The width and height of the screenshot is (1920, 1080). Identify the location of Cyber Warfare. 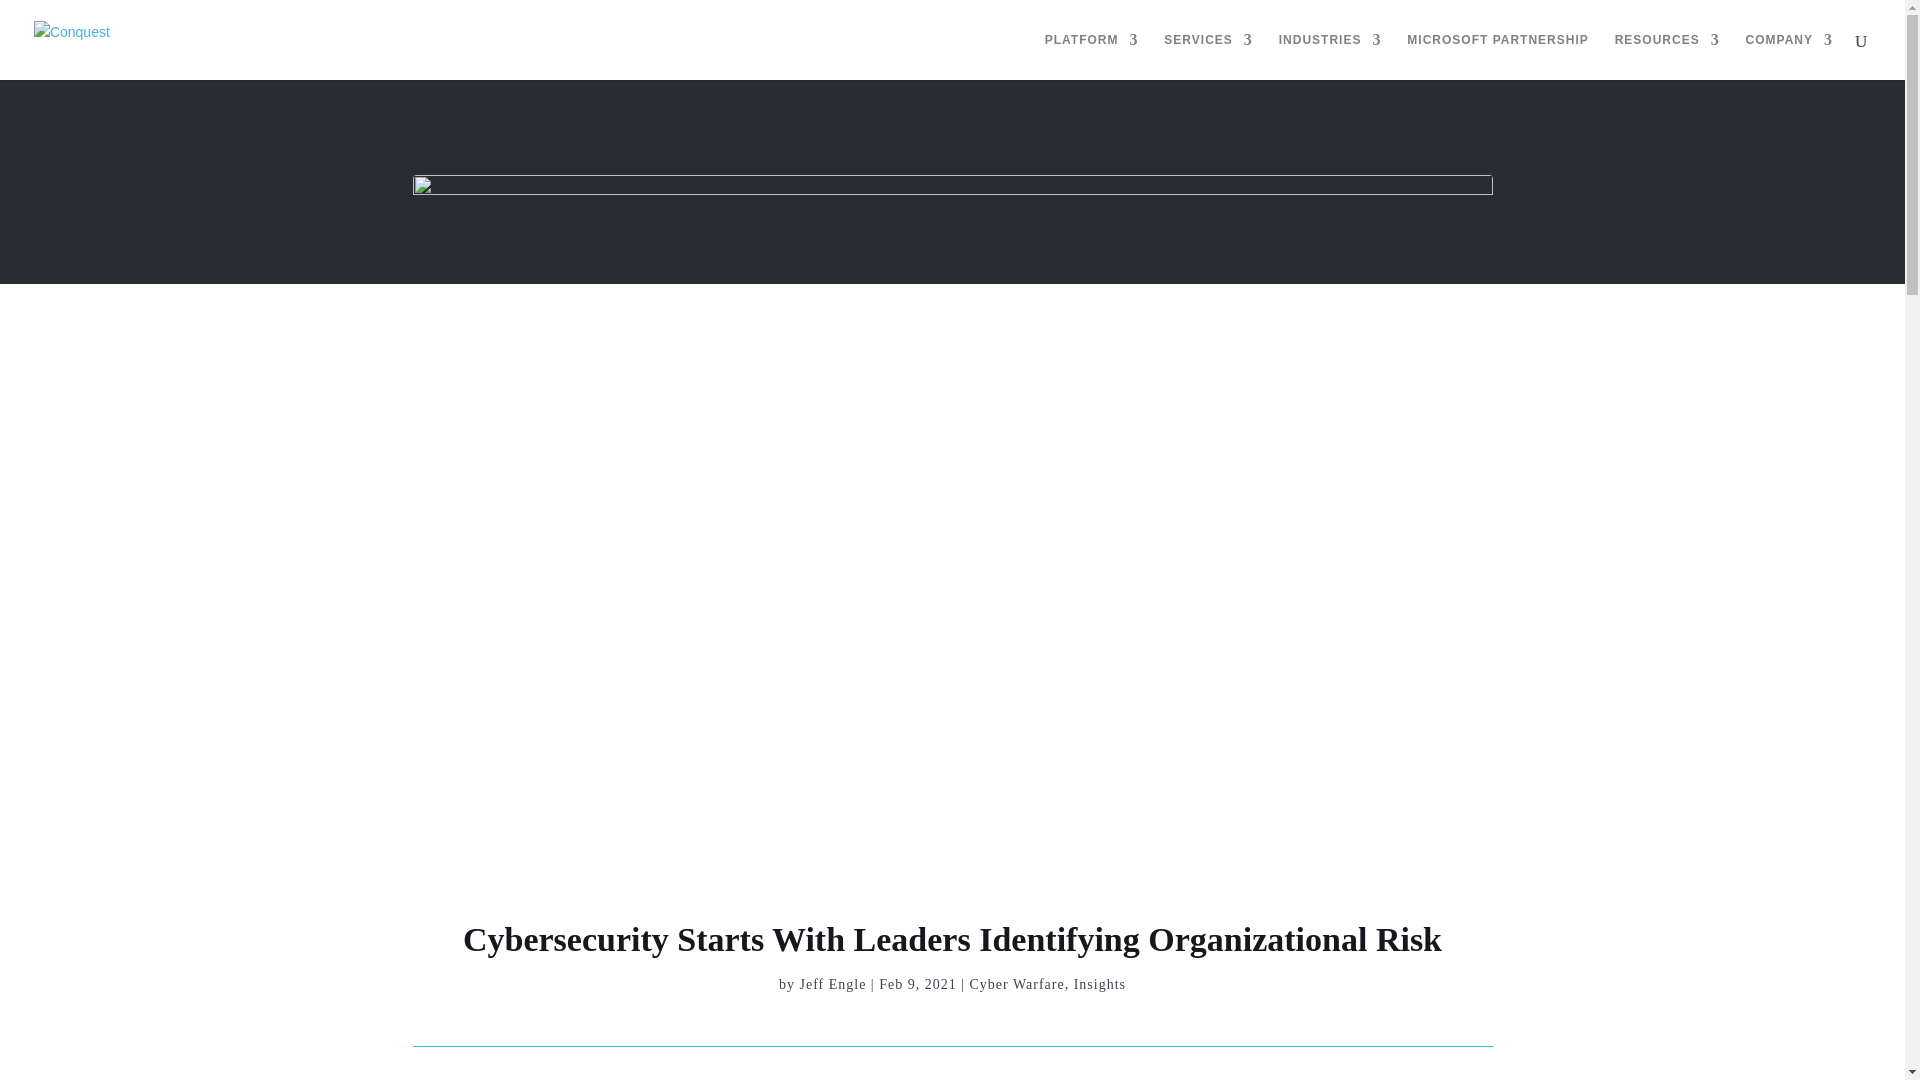
(1016, 984).